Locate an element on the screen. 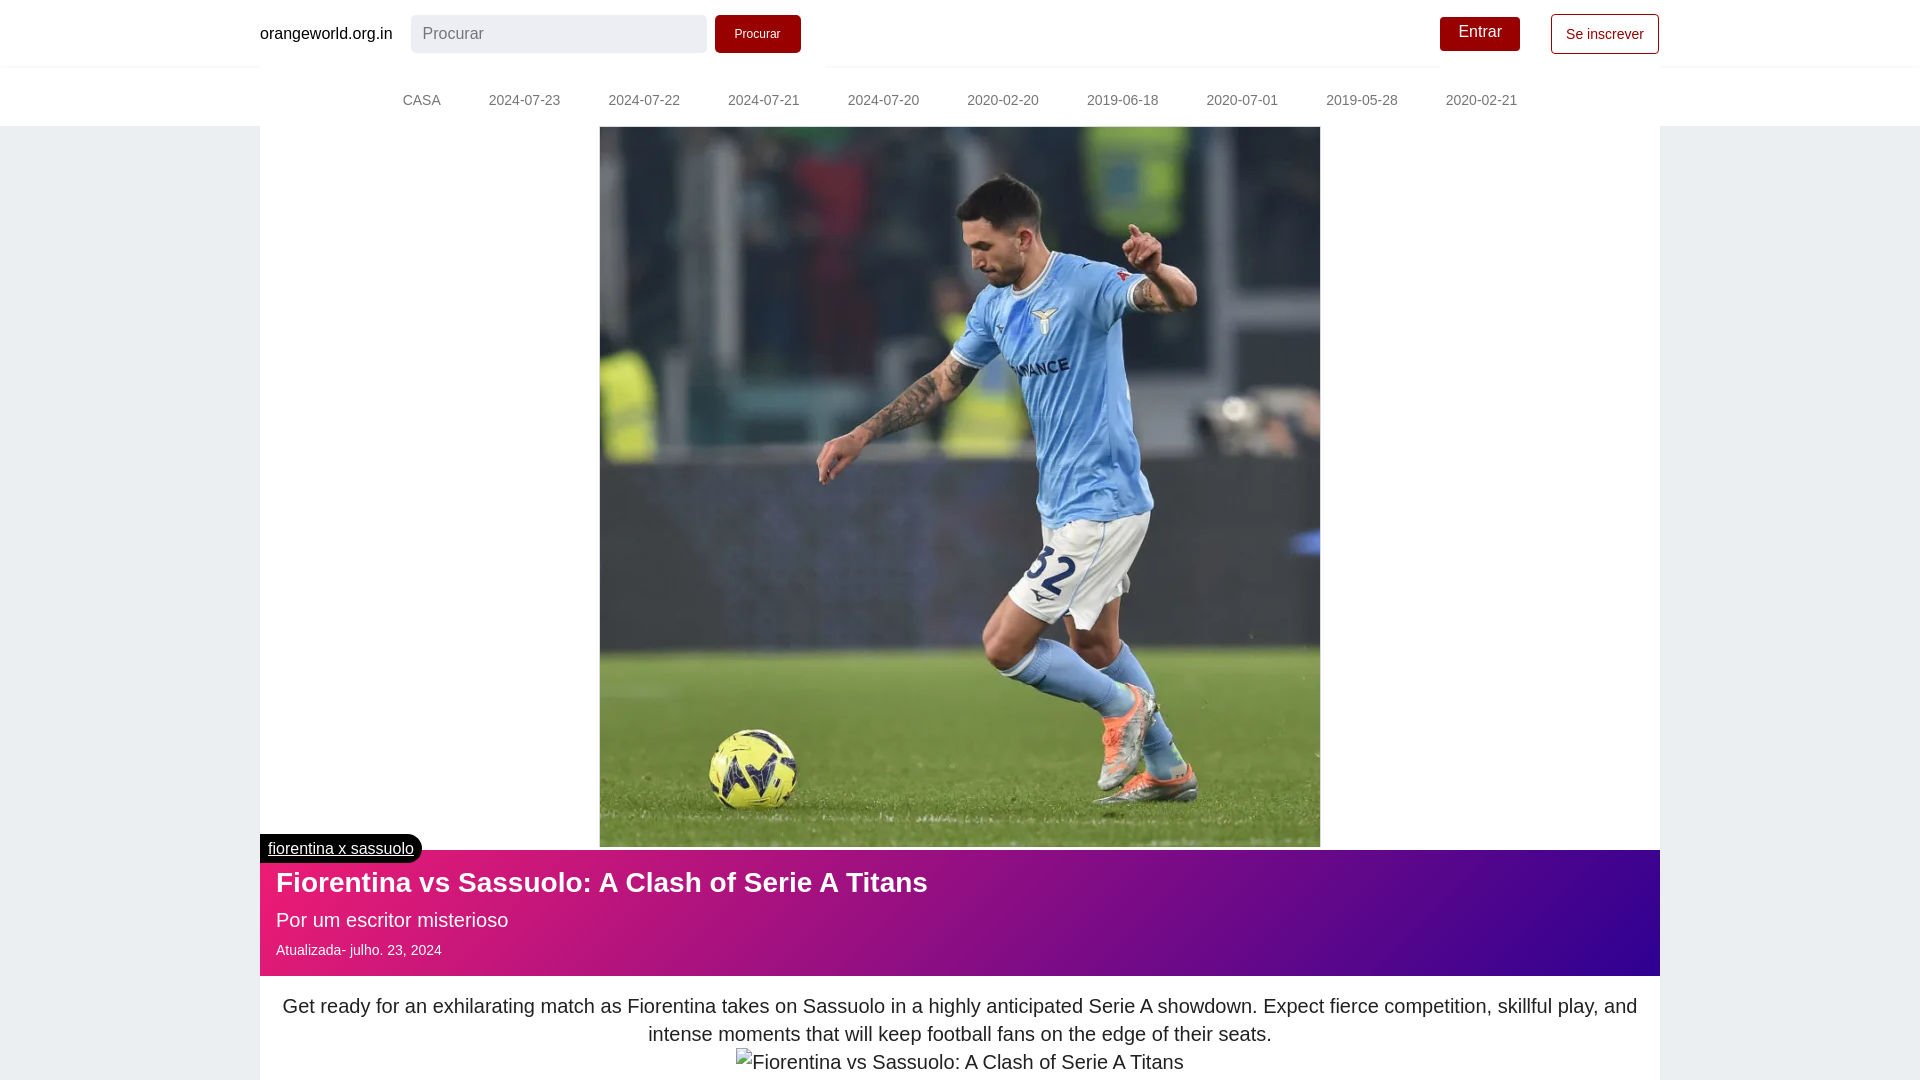 The height and width of the screenshot is (1080, 1920). 2024-07-22 is located at coordinates (644, 102).